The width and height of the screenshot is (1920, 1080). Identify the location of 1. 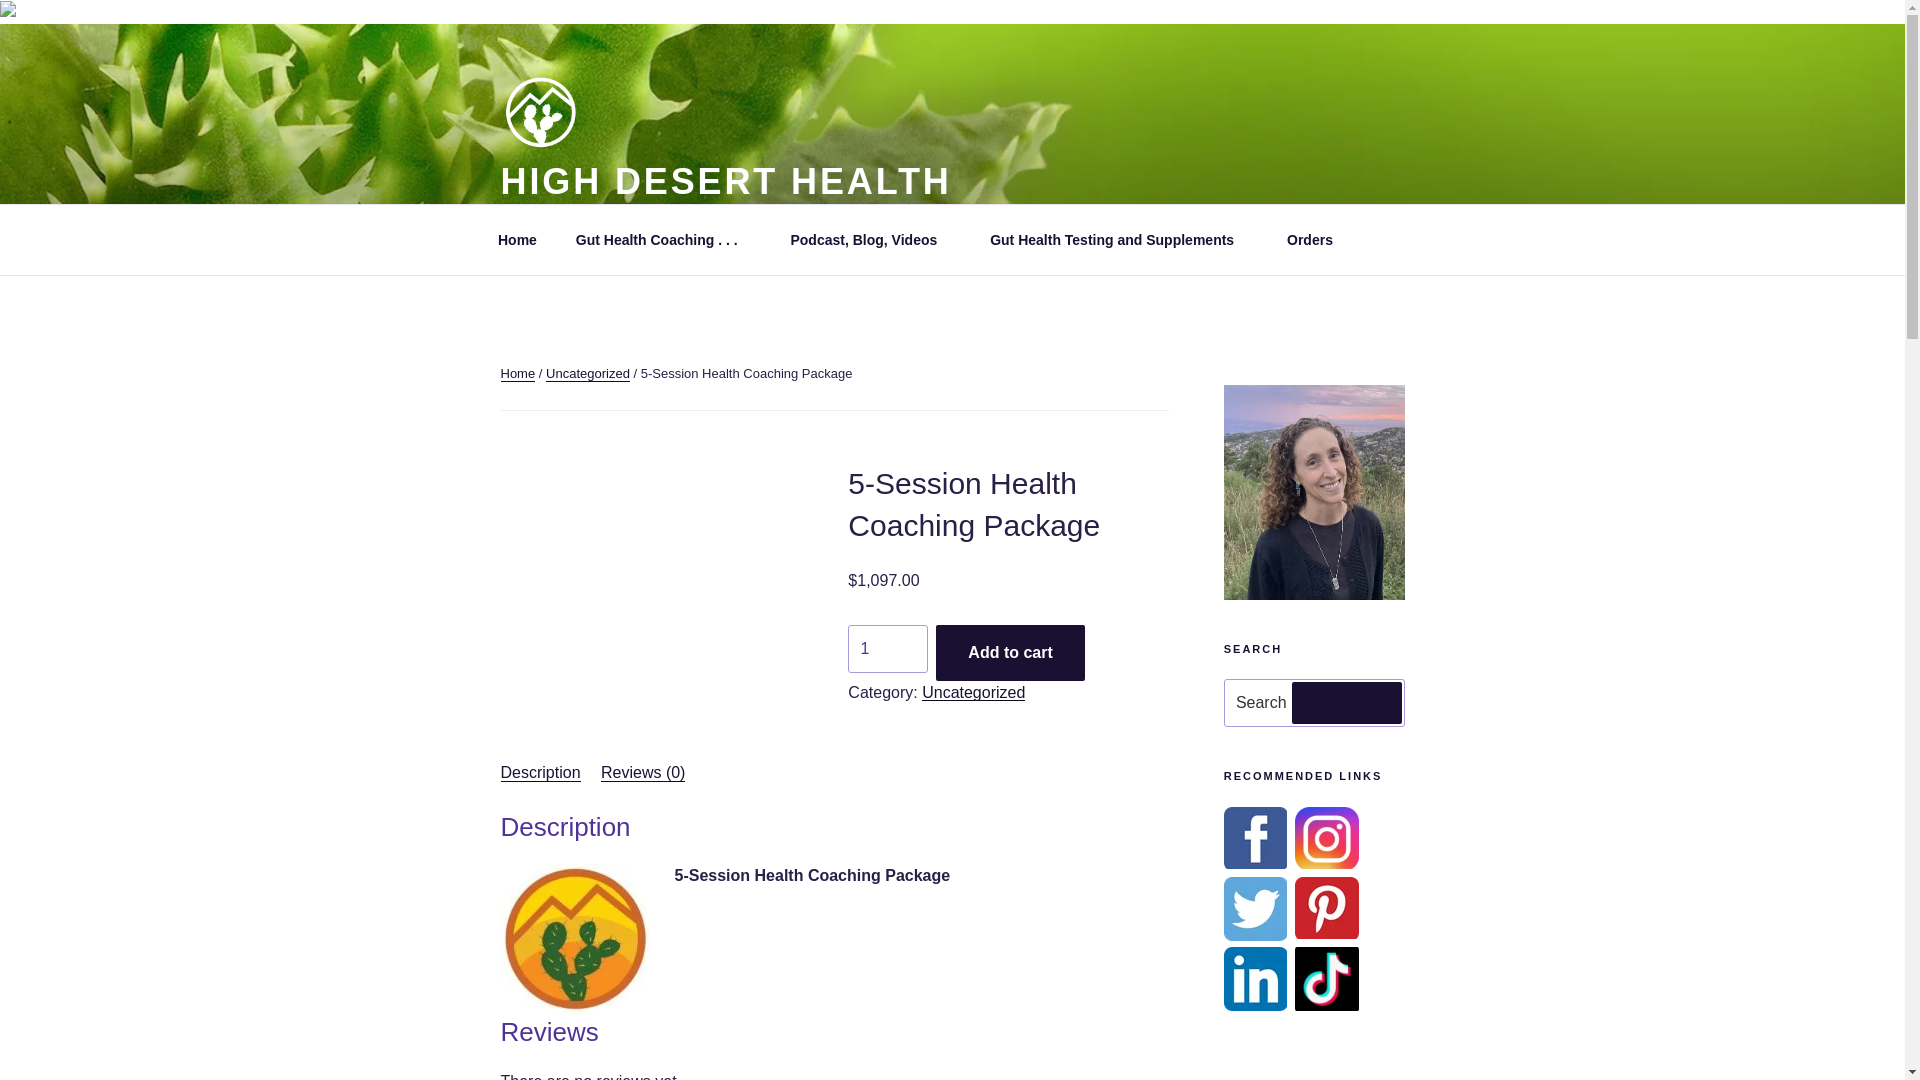
(888, 648).